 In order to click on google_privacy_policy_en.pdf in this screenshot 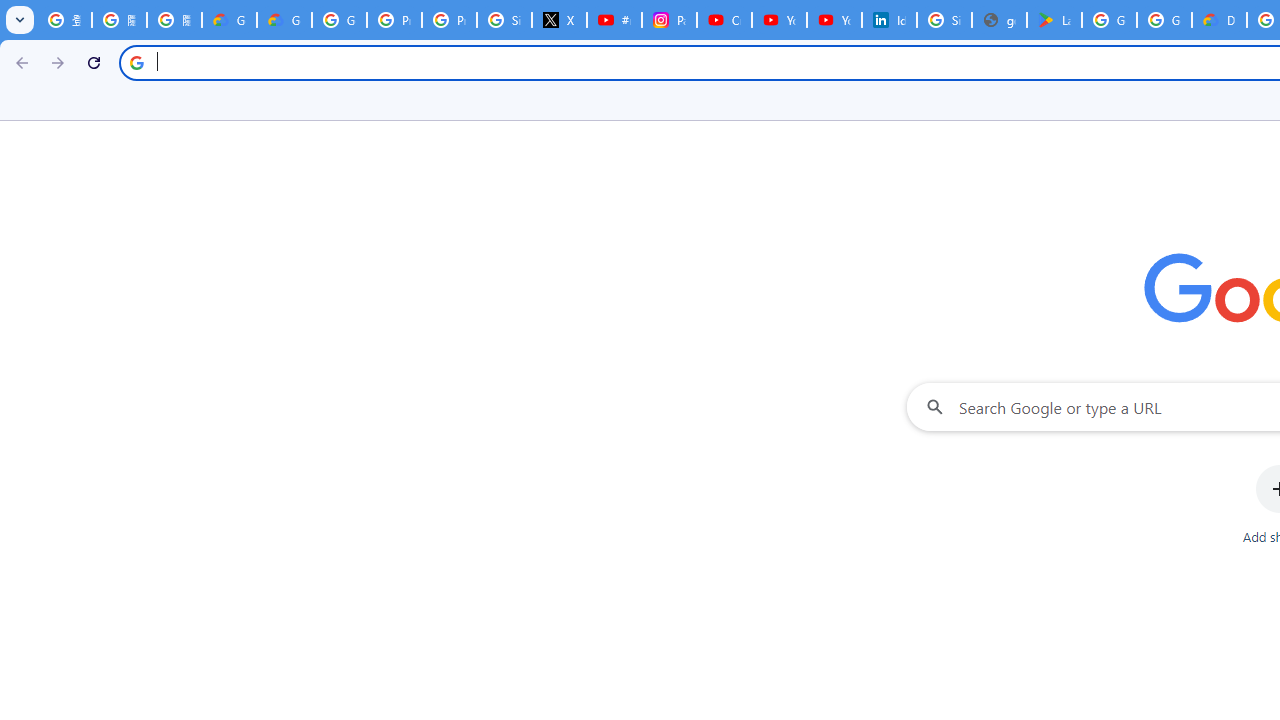, I will do `click(998, 20)`.